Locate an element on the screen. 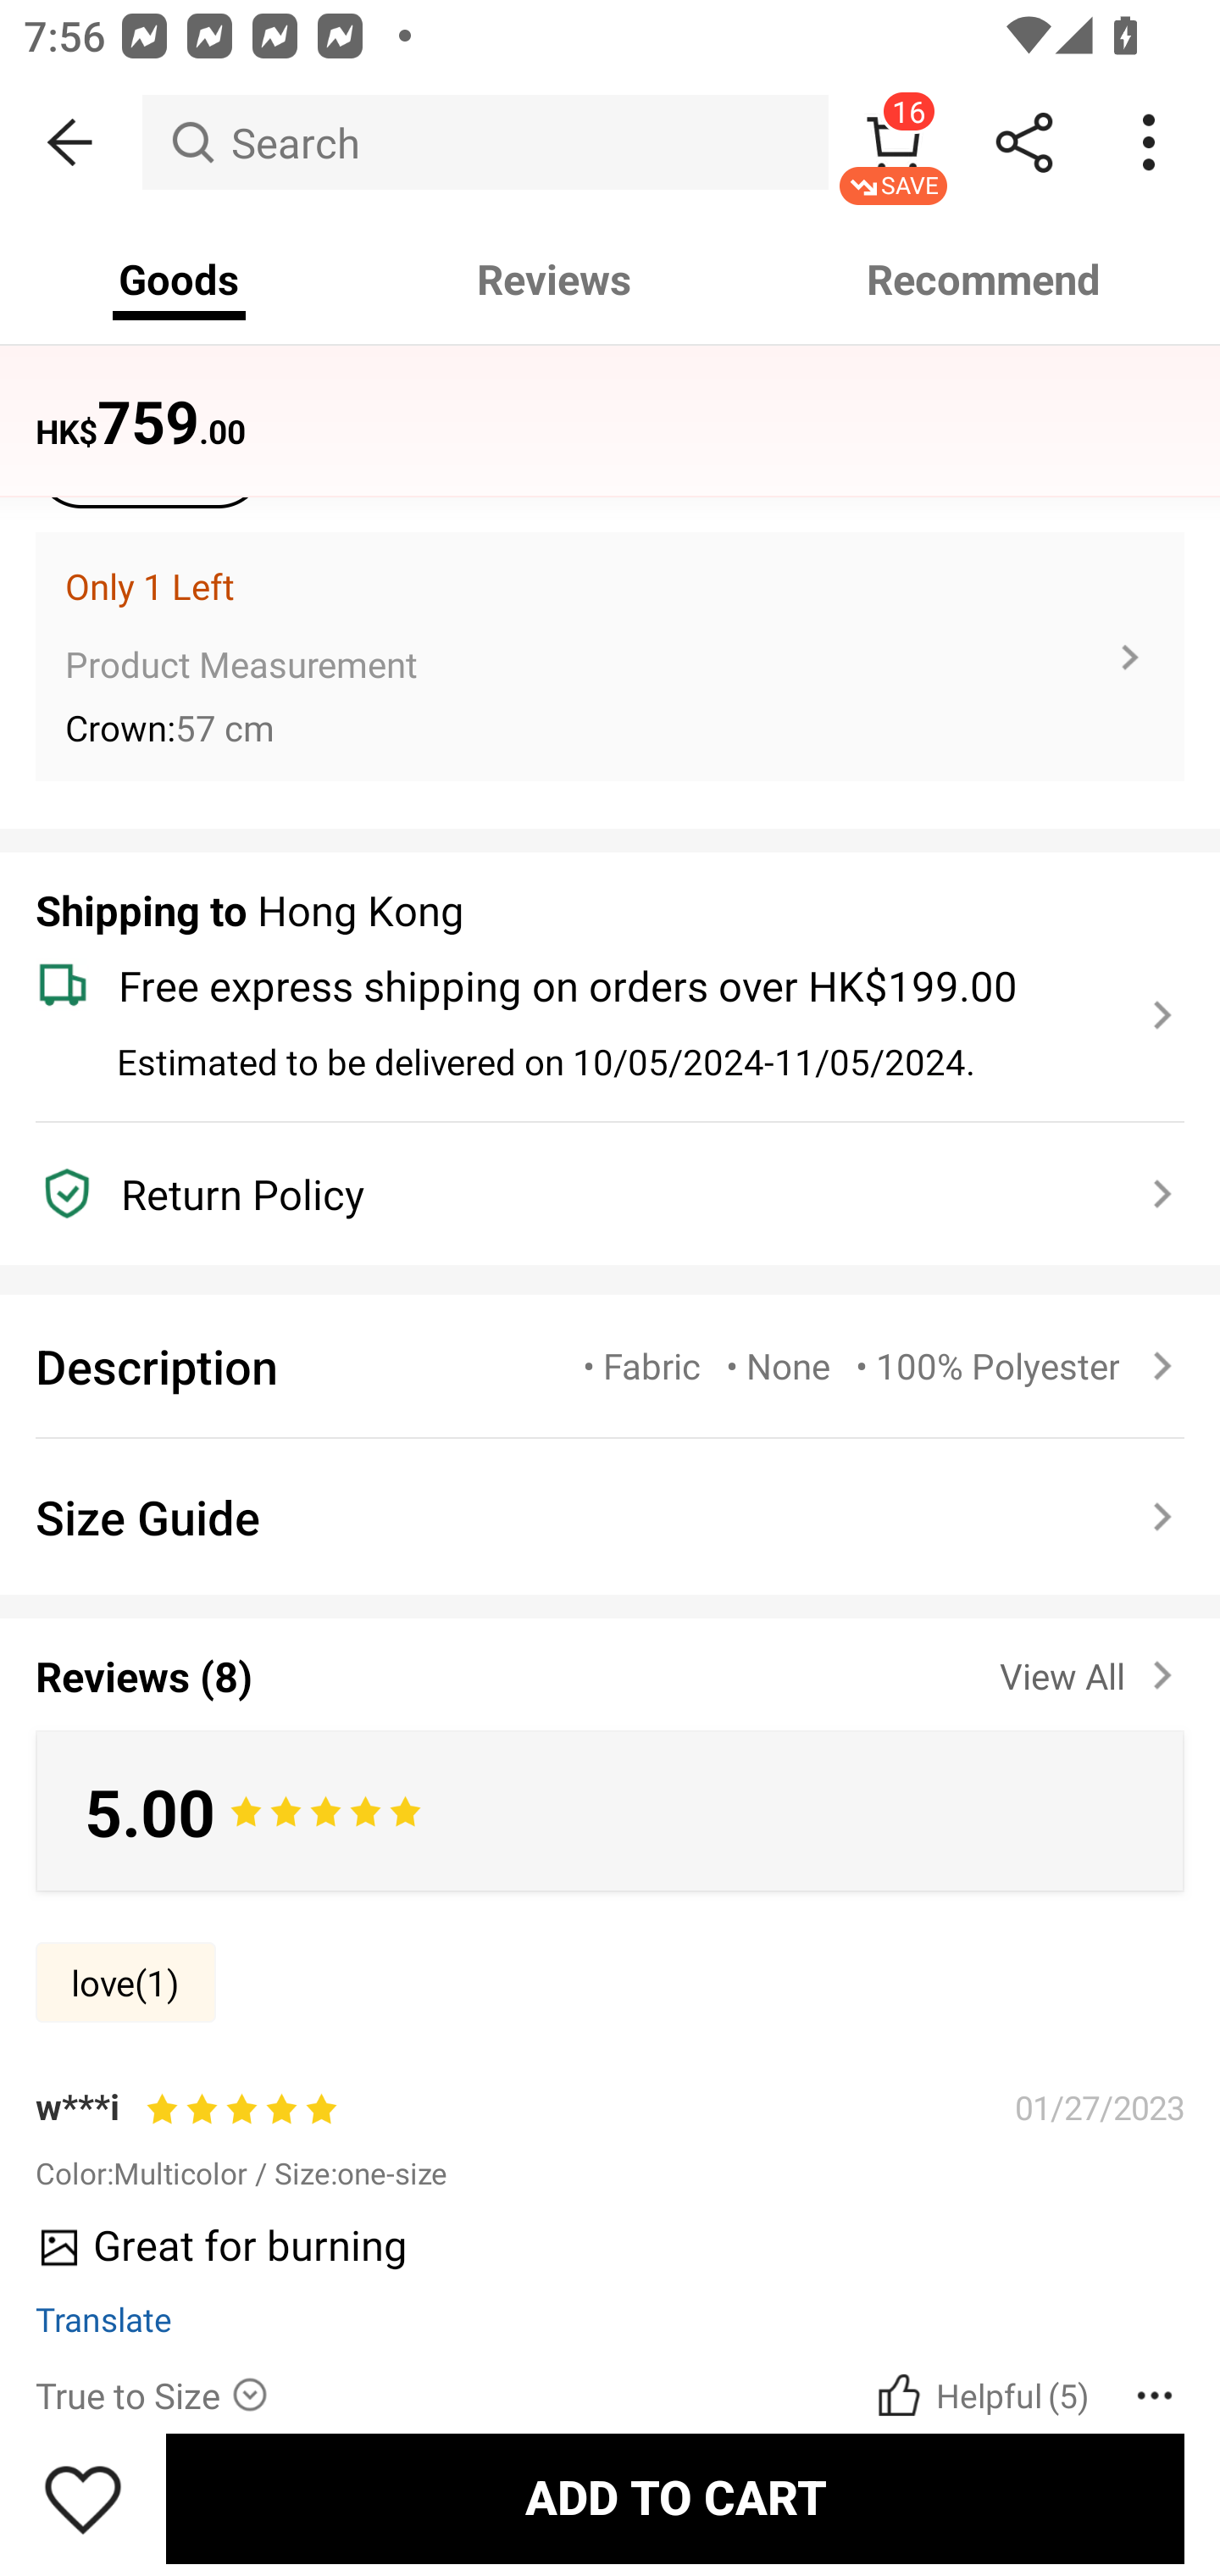 Image resolution: width=1220 pixels, height=2576 pixels.   Great for burning is located at coordinates (597, 2256).